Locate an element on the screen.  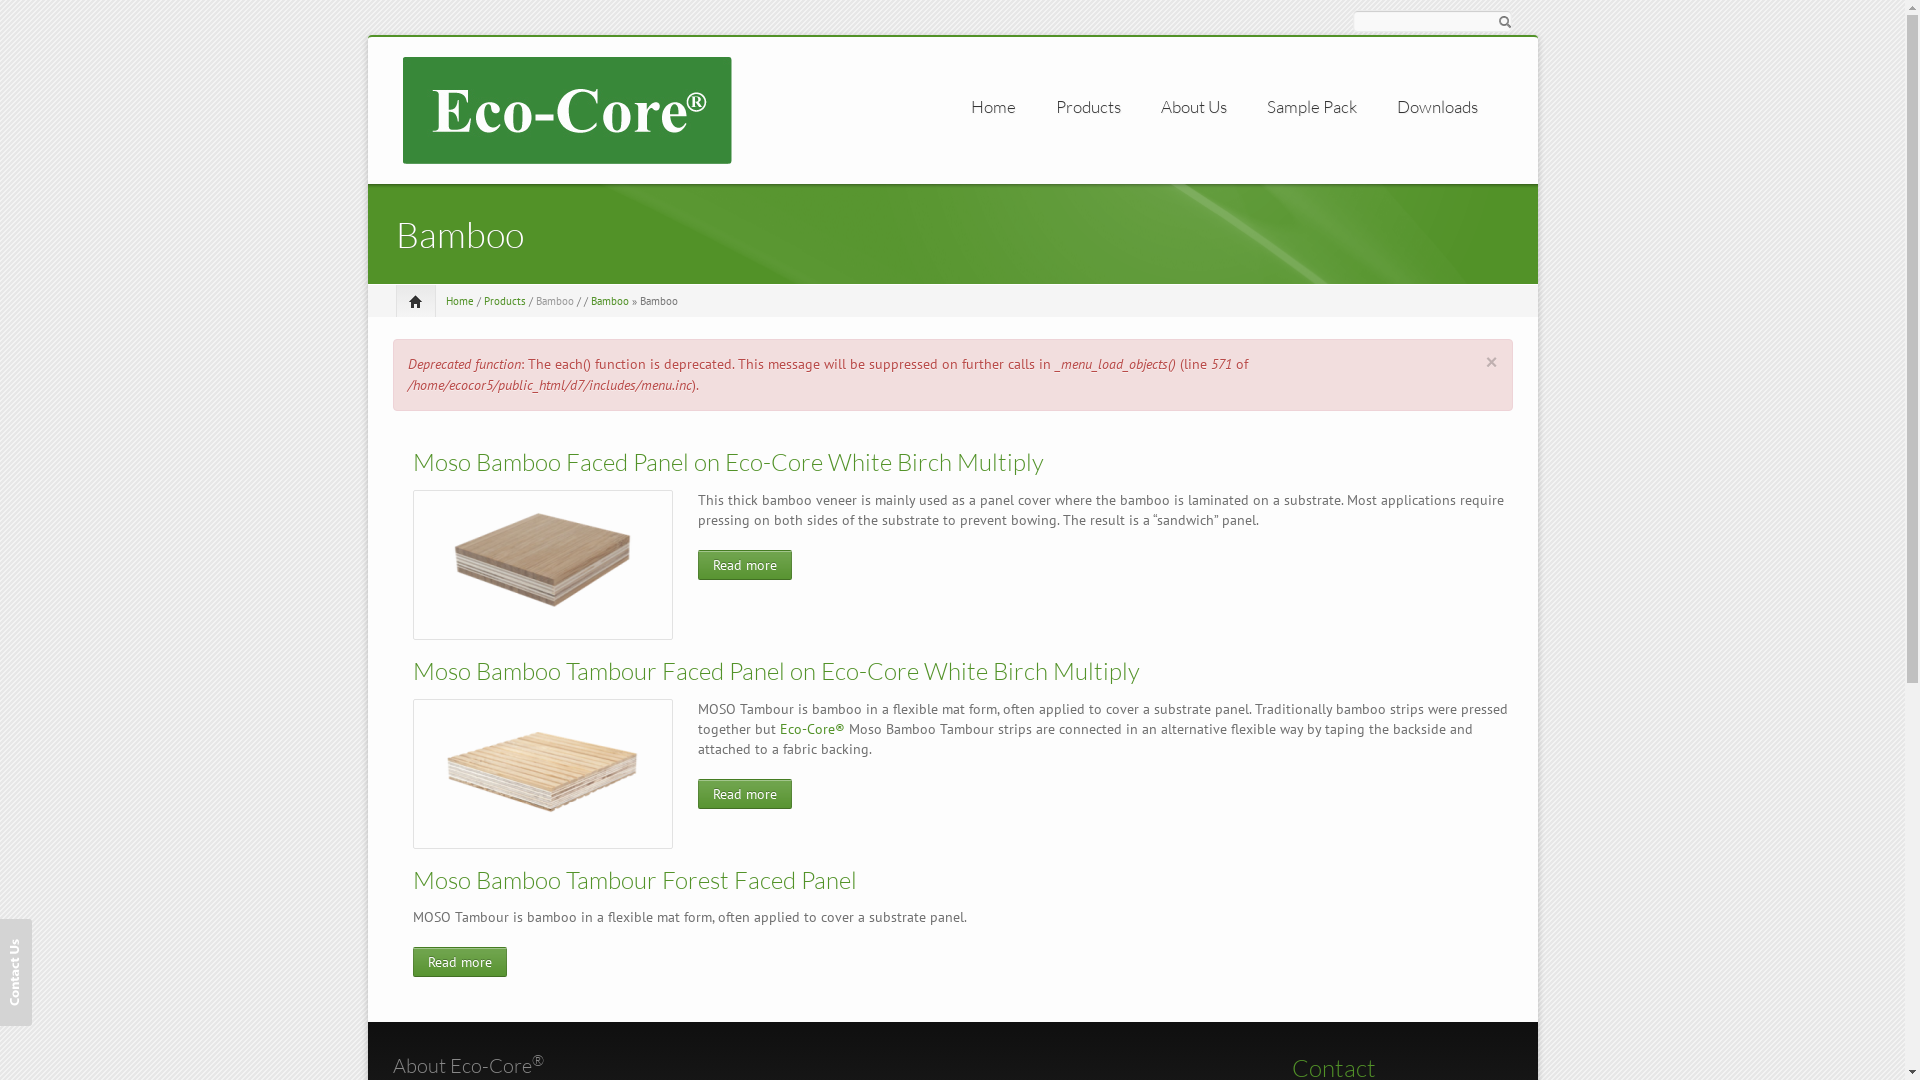
Read more is located at coordinates (745, 565).